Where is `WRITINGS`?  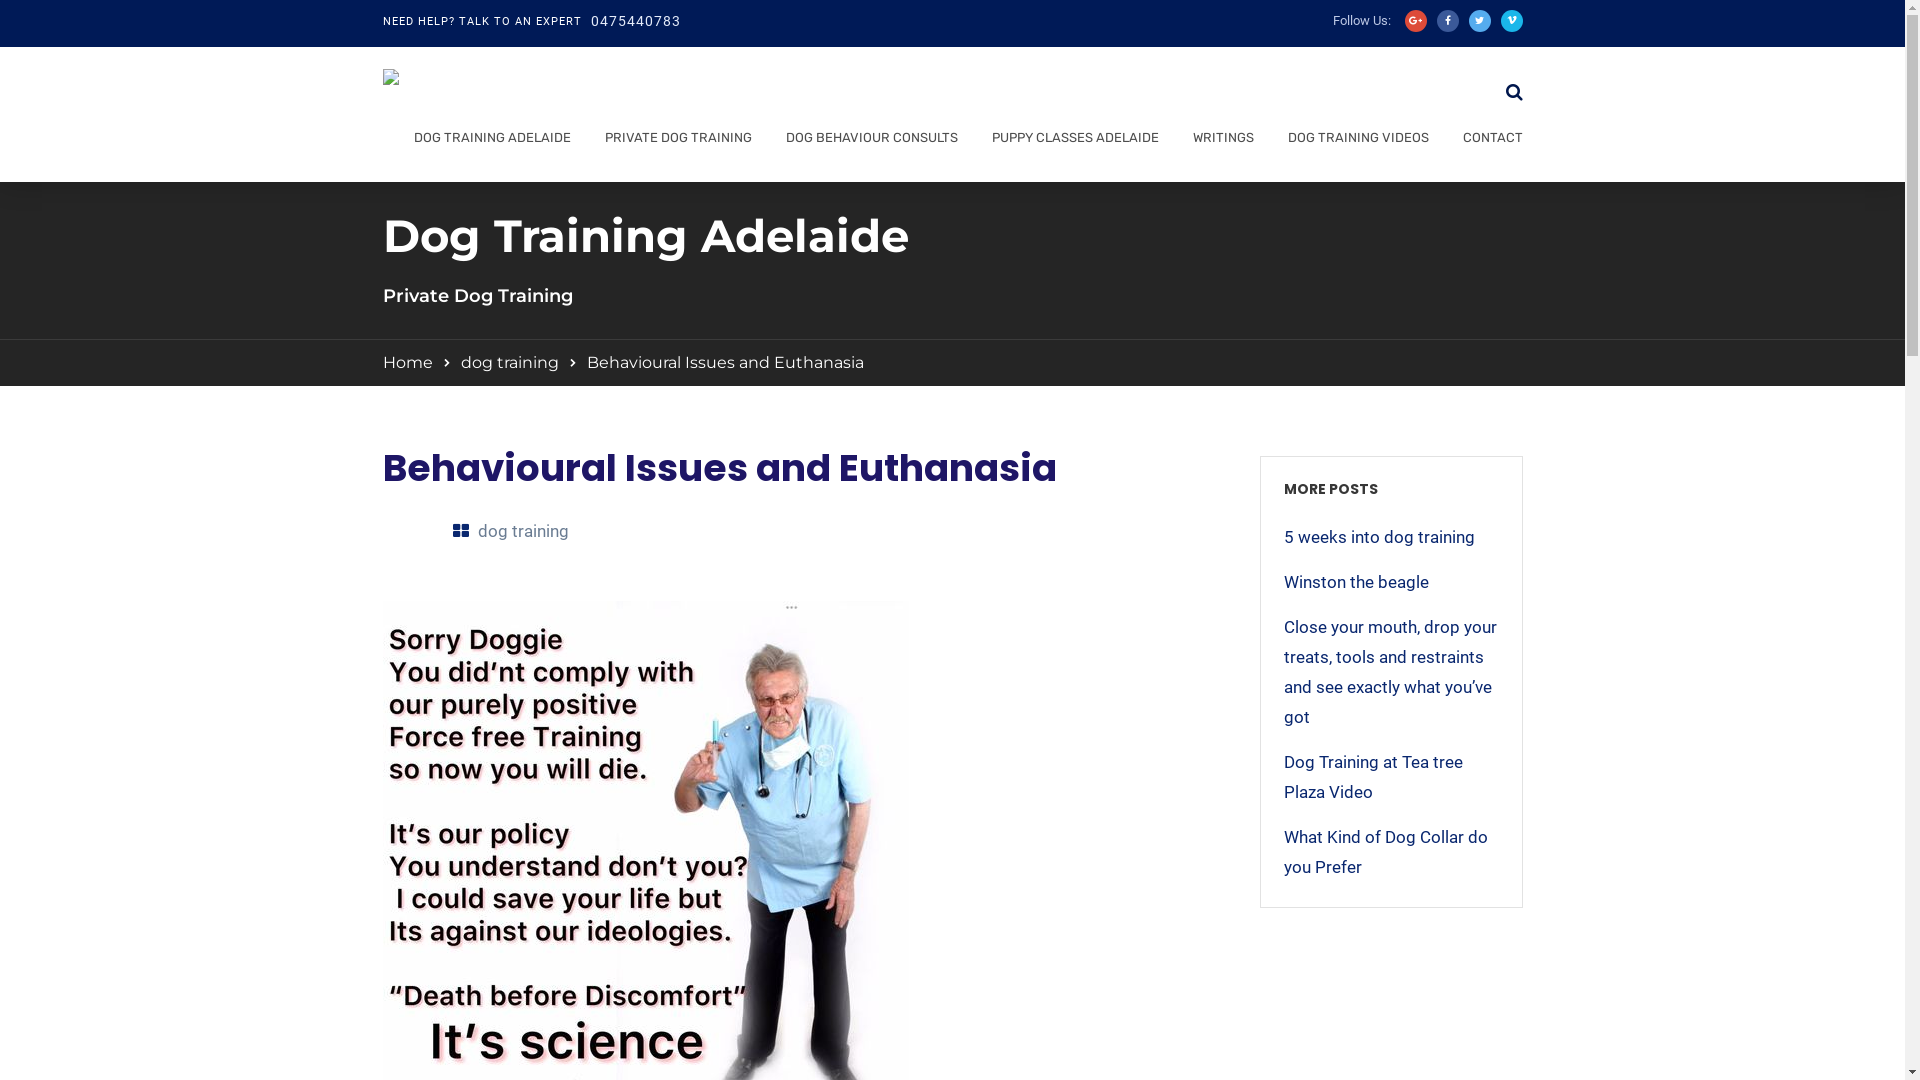
WRITINGS is located at coordinates (1218, 142).